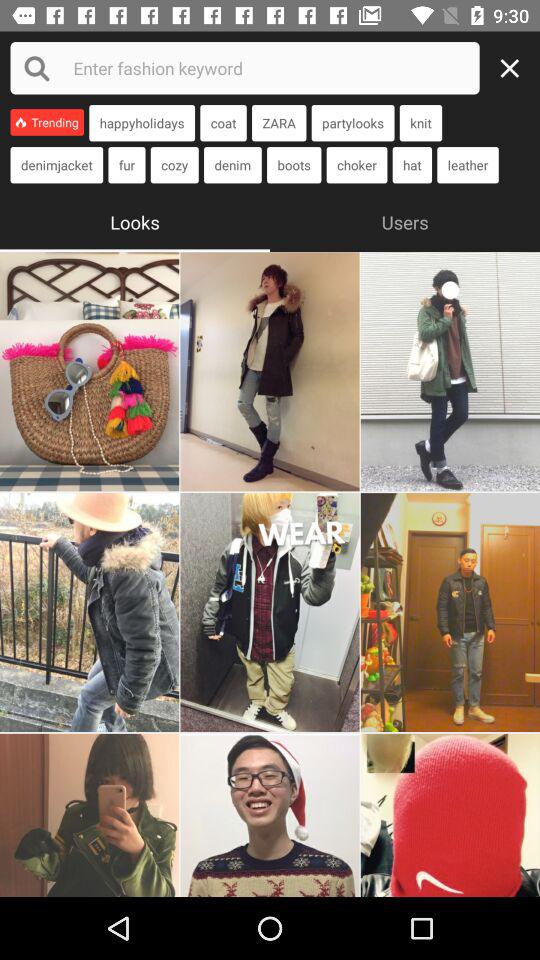 The width and height of the screenshot is (540, 960). I want to click on open image, so click(90, 815).